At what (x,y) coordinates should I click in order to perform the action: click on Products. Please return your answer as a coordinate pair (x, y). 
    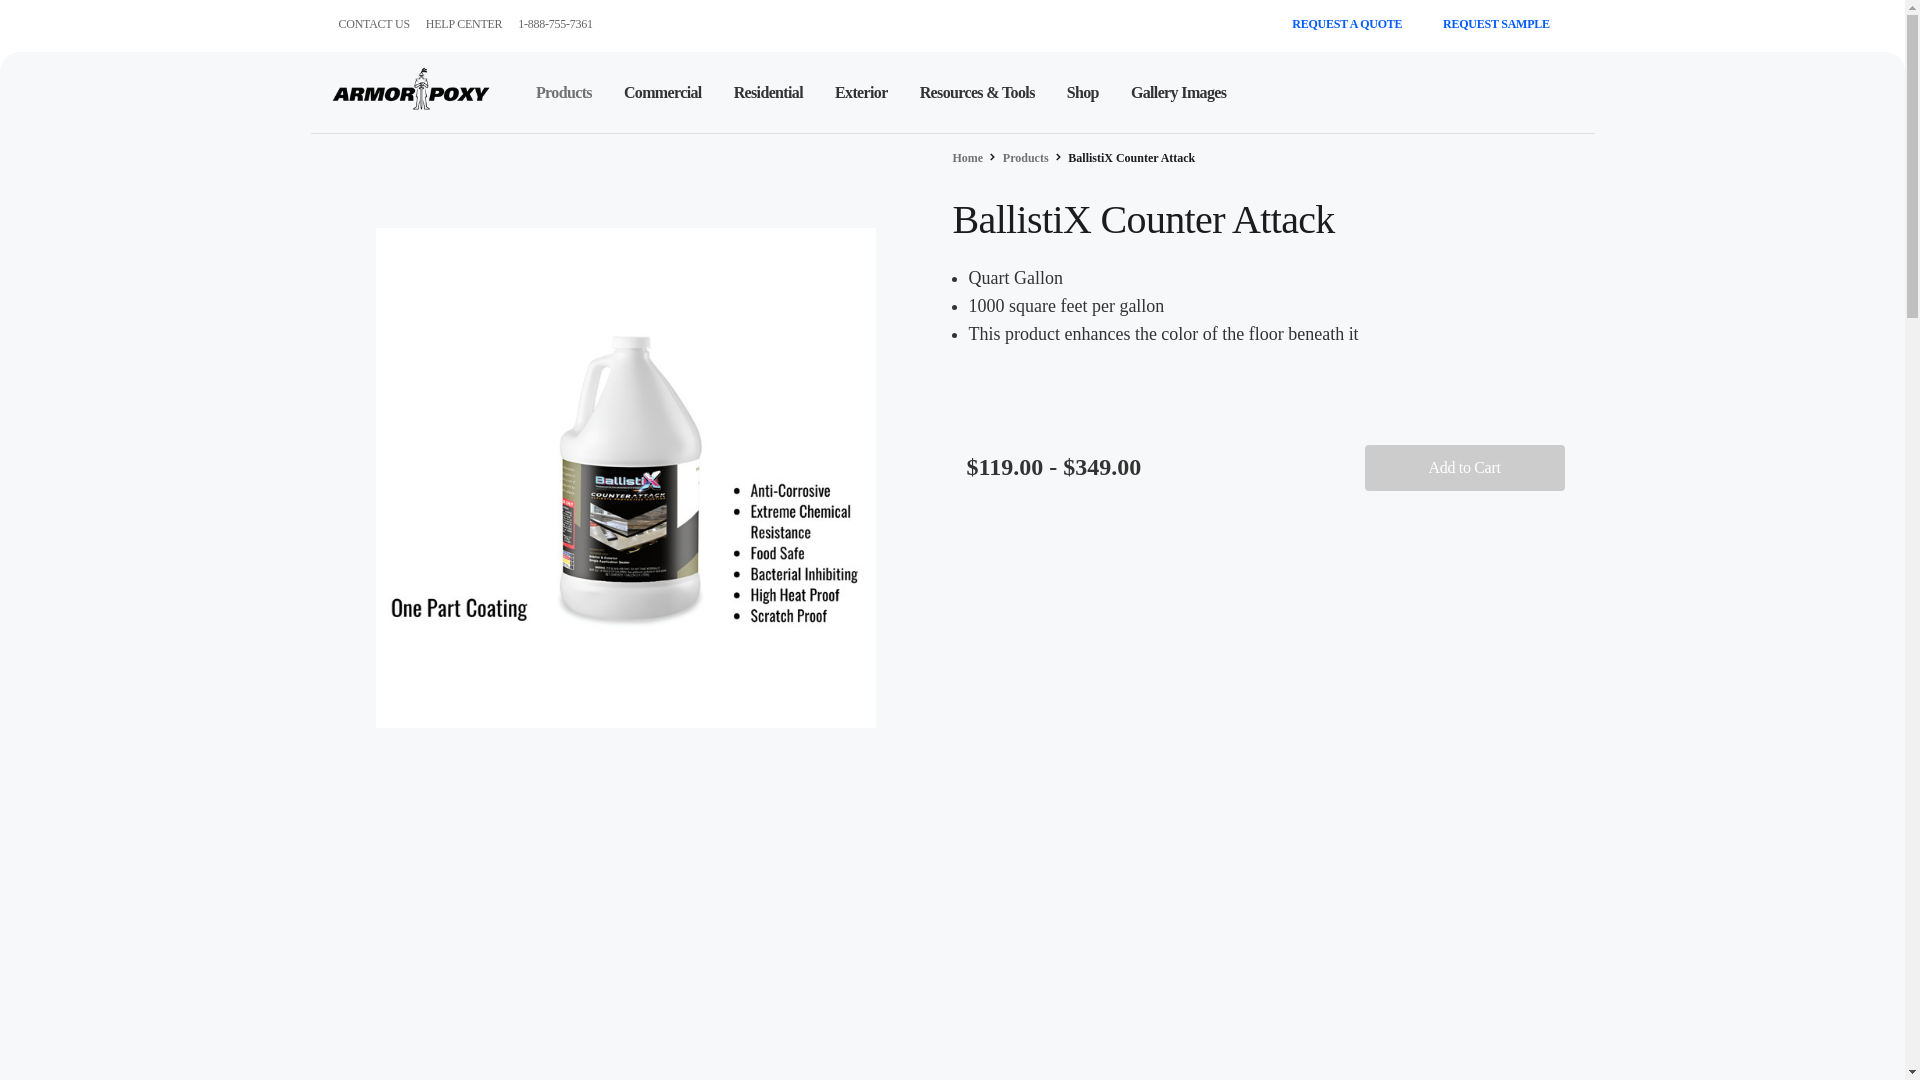
    Looking at the image, I should click on (564, 92).